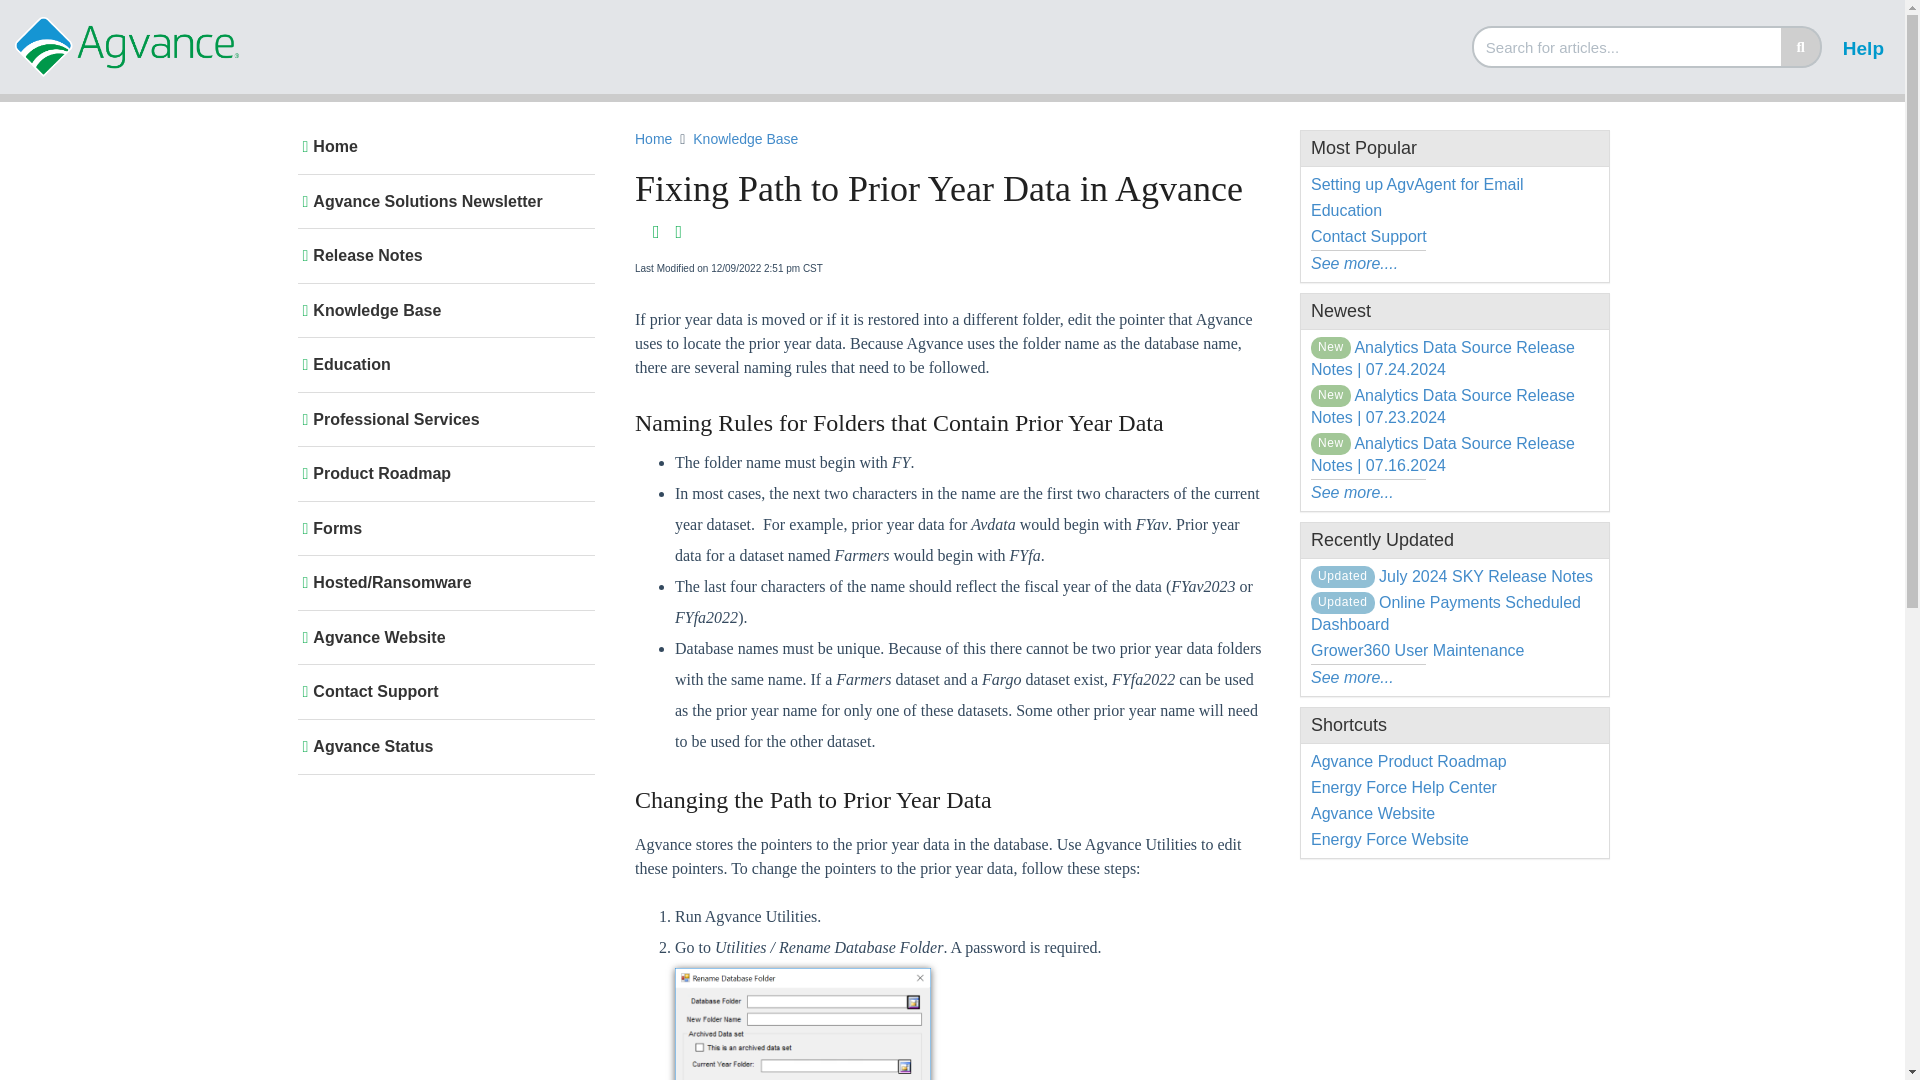 The height and width of the screenshot is (1080, 1920). Describe the element at coordinates (442, 528) in the screenshot. I see `Forms` at that location.